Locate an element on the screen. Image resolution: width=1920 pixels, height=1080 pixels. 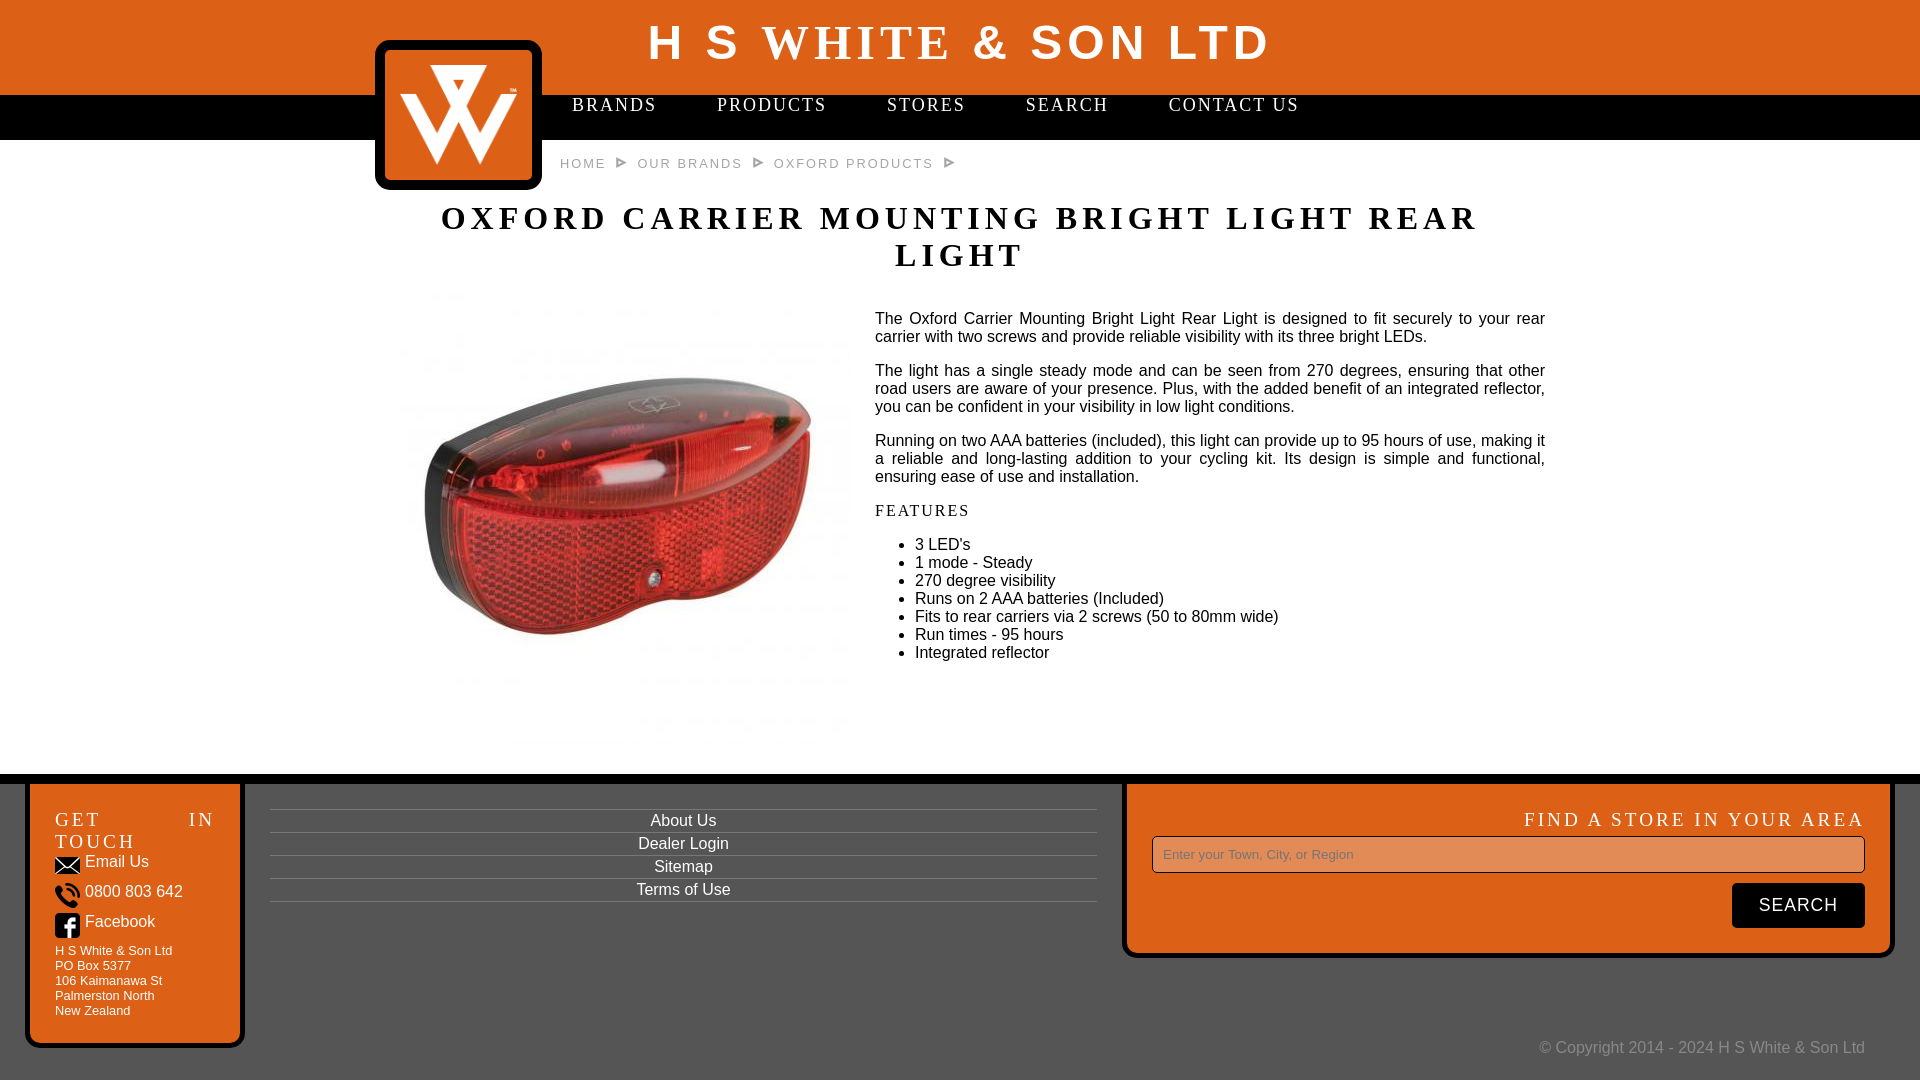
Search is located at coordinates (1798, 905).